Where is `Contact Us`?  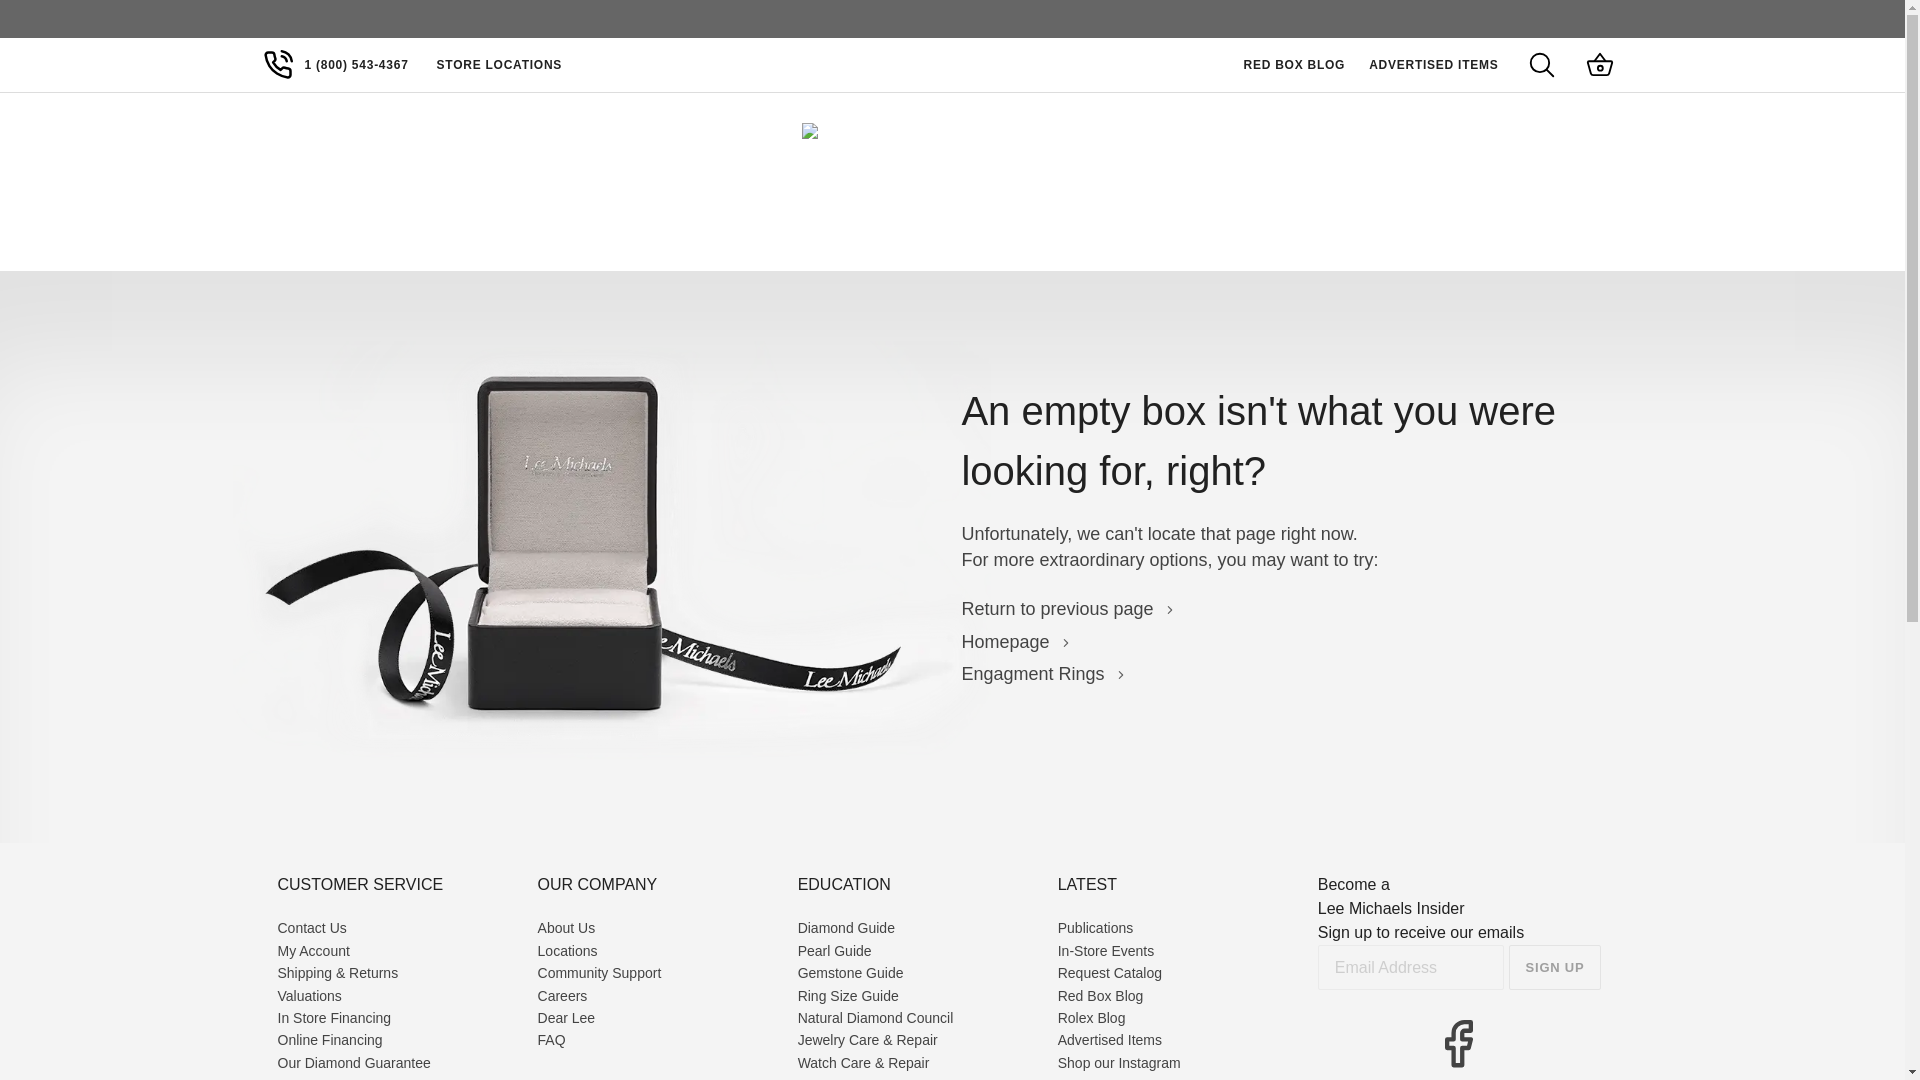
Contact Us is located at coordinates (312, 927).